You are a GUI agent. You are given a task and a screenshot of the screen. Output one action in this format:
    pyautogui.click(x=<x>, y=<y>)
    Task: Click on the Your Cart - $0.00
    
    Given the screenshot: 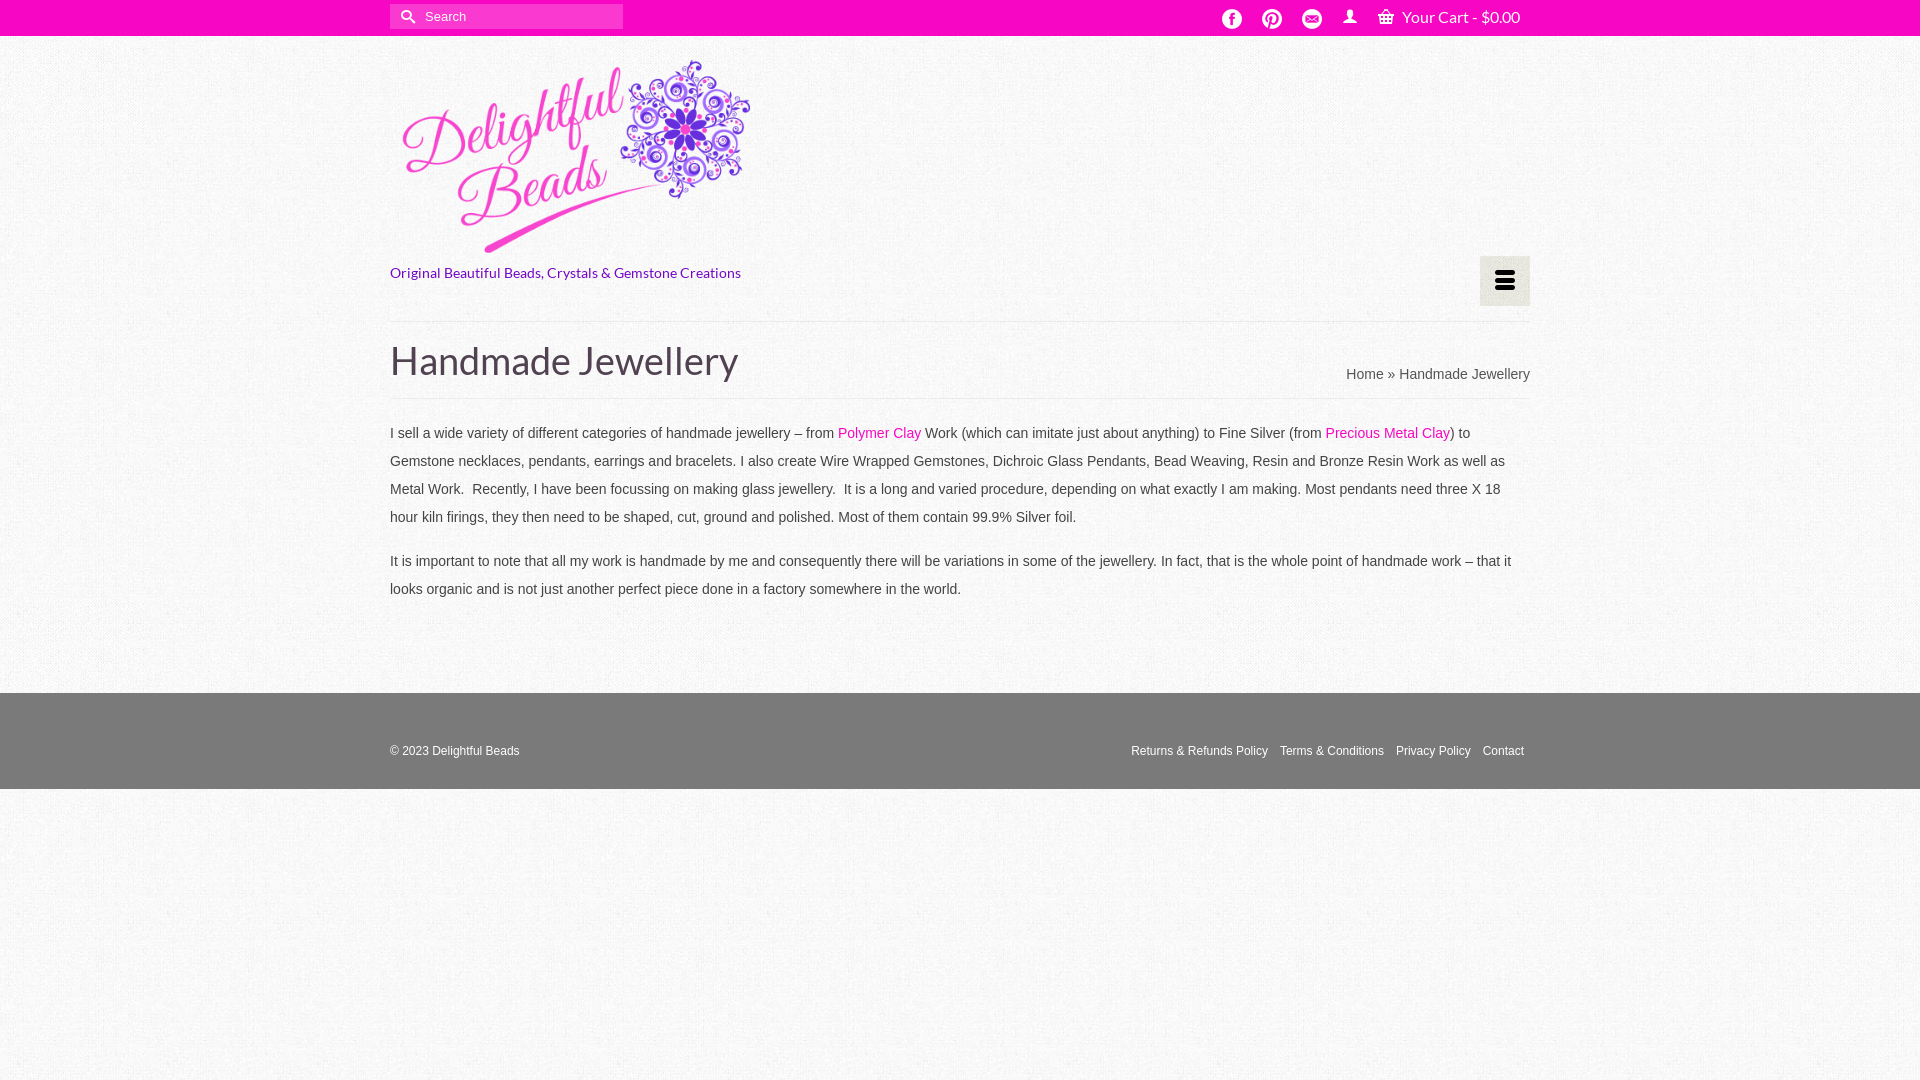 What is the action you would take?
    pyautogui.click(x=1449, y=17)
    